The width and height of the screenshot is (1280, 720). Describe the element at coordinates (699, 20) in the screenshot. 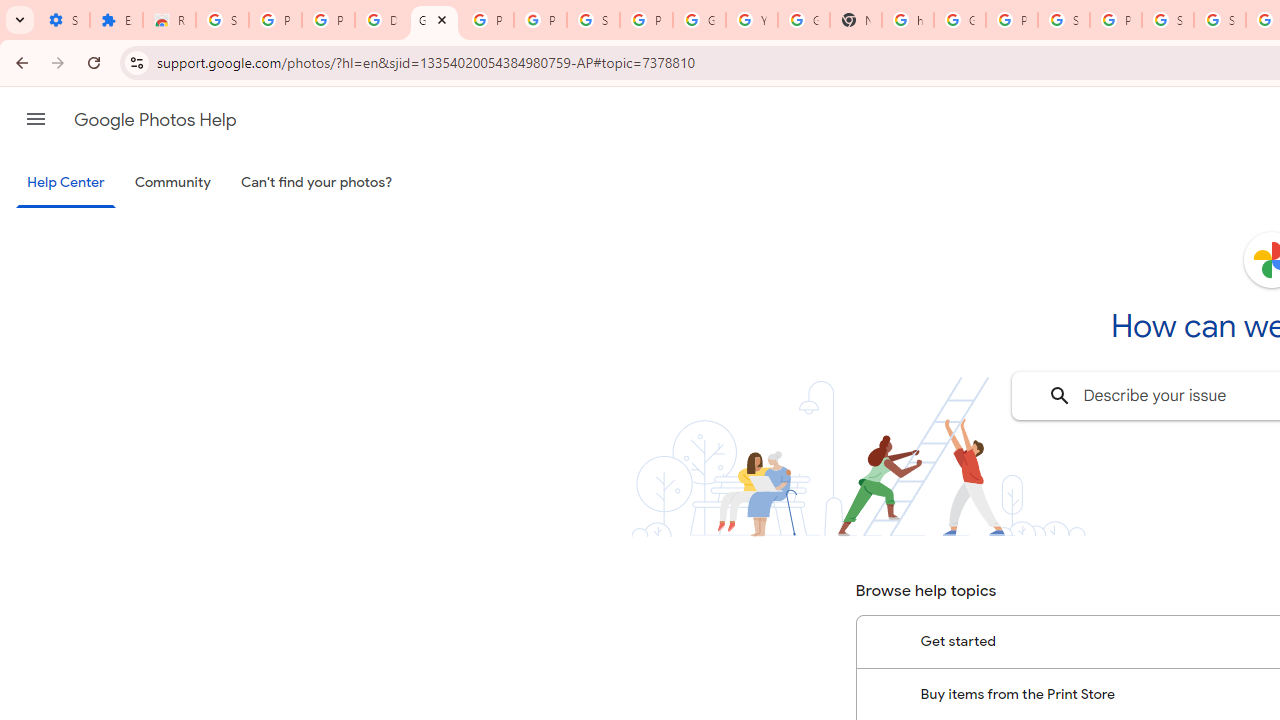

I see `Google Account` at that location.